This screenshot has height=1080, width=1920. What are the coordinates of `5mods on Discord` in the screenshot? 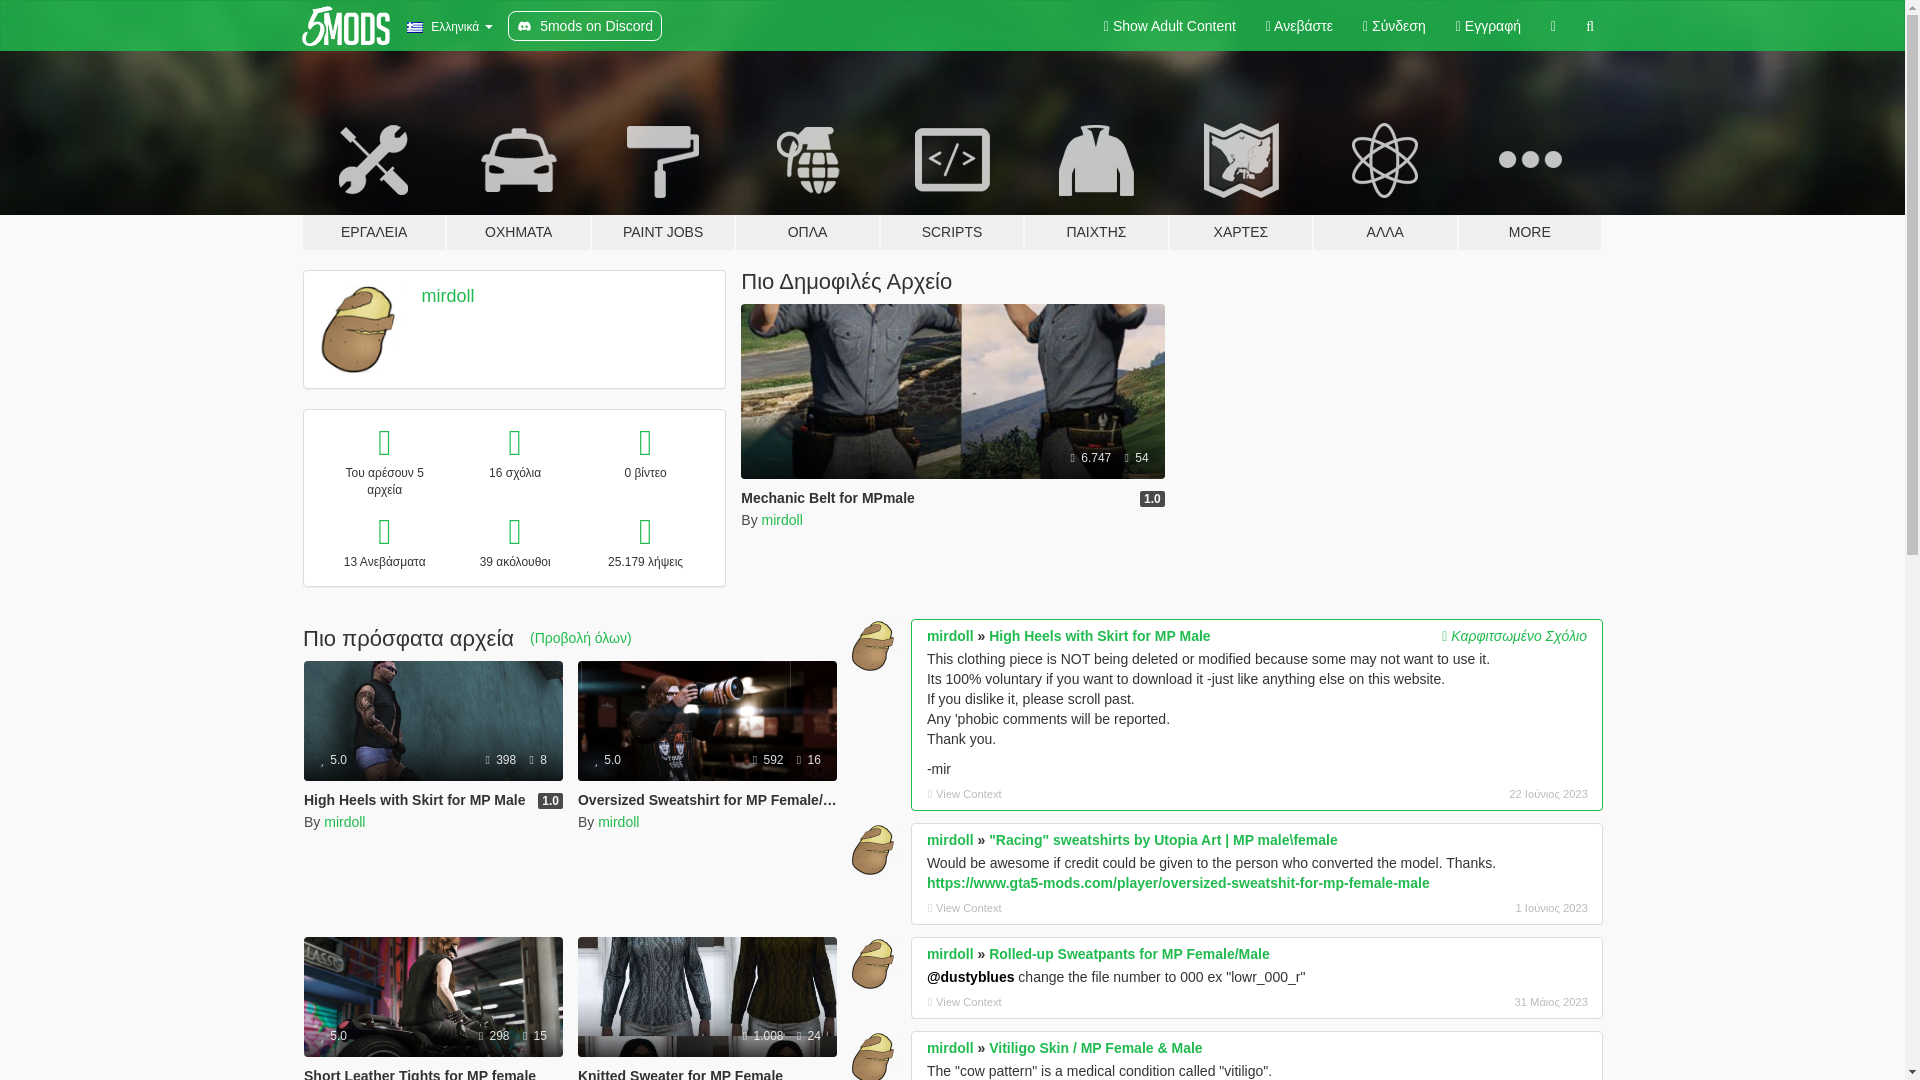 It's located at (585, 26).